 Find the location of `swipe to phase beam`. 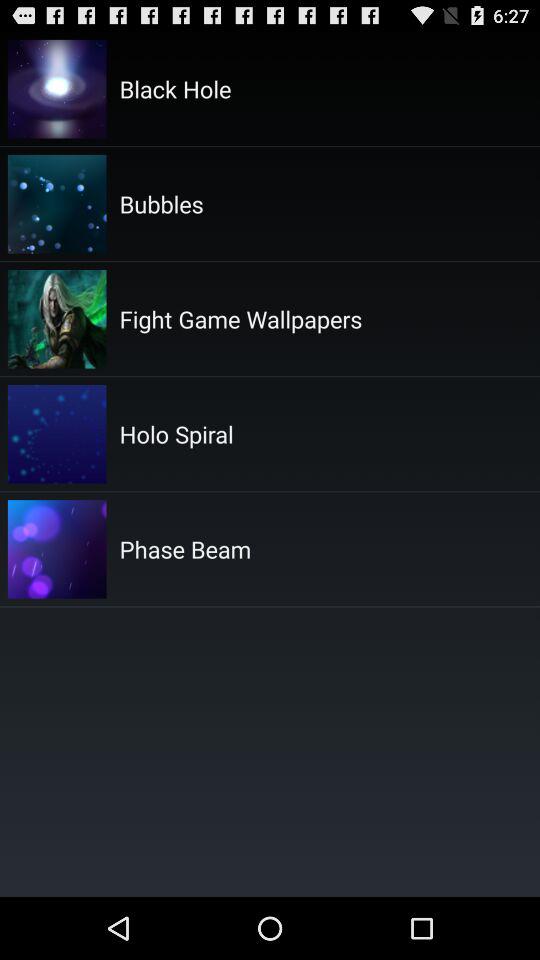

swipe to phase beam is located at coordinates (185, 549).